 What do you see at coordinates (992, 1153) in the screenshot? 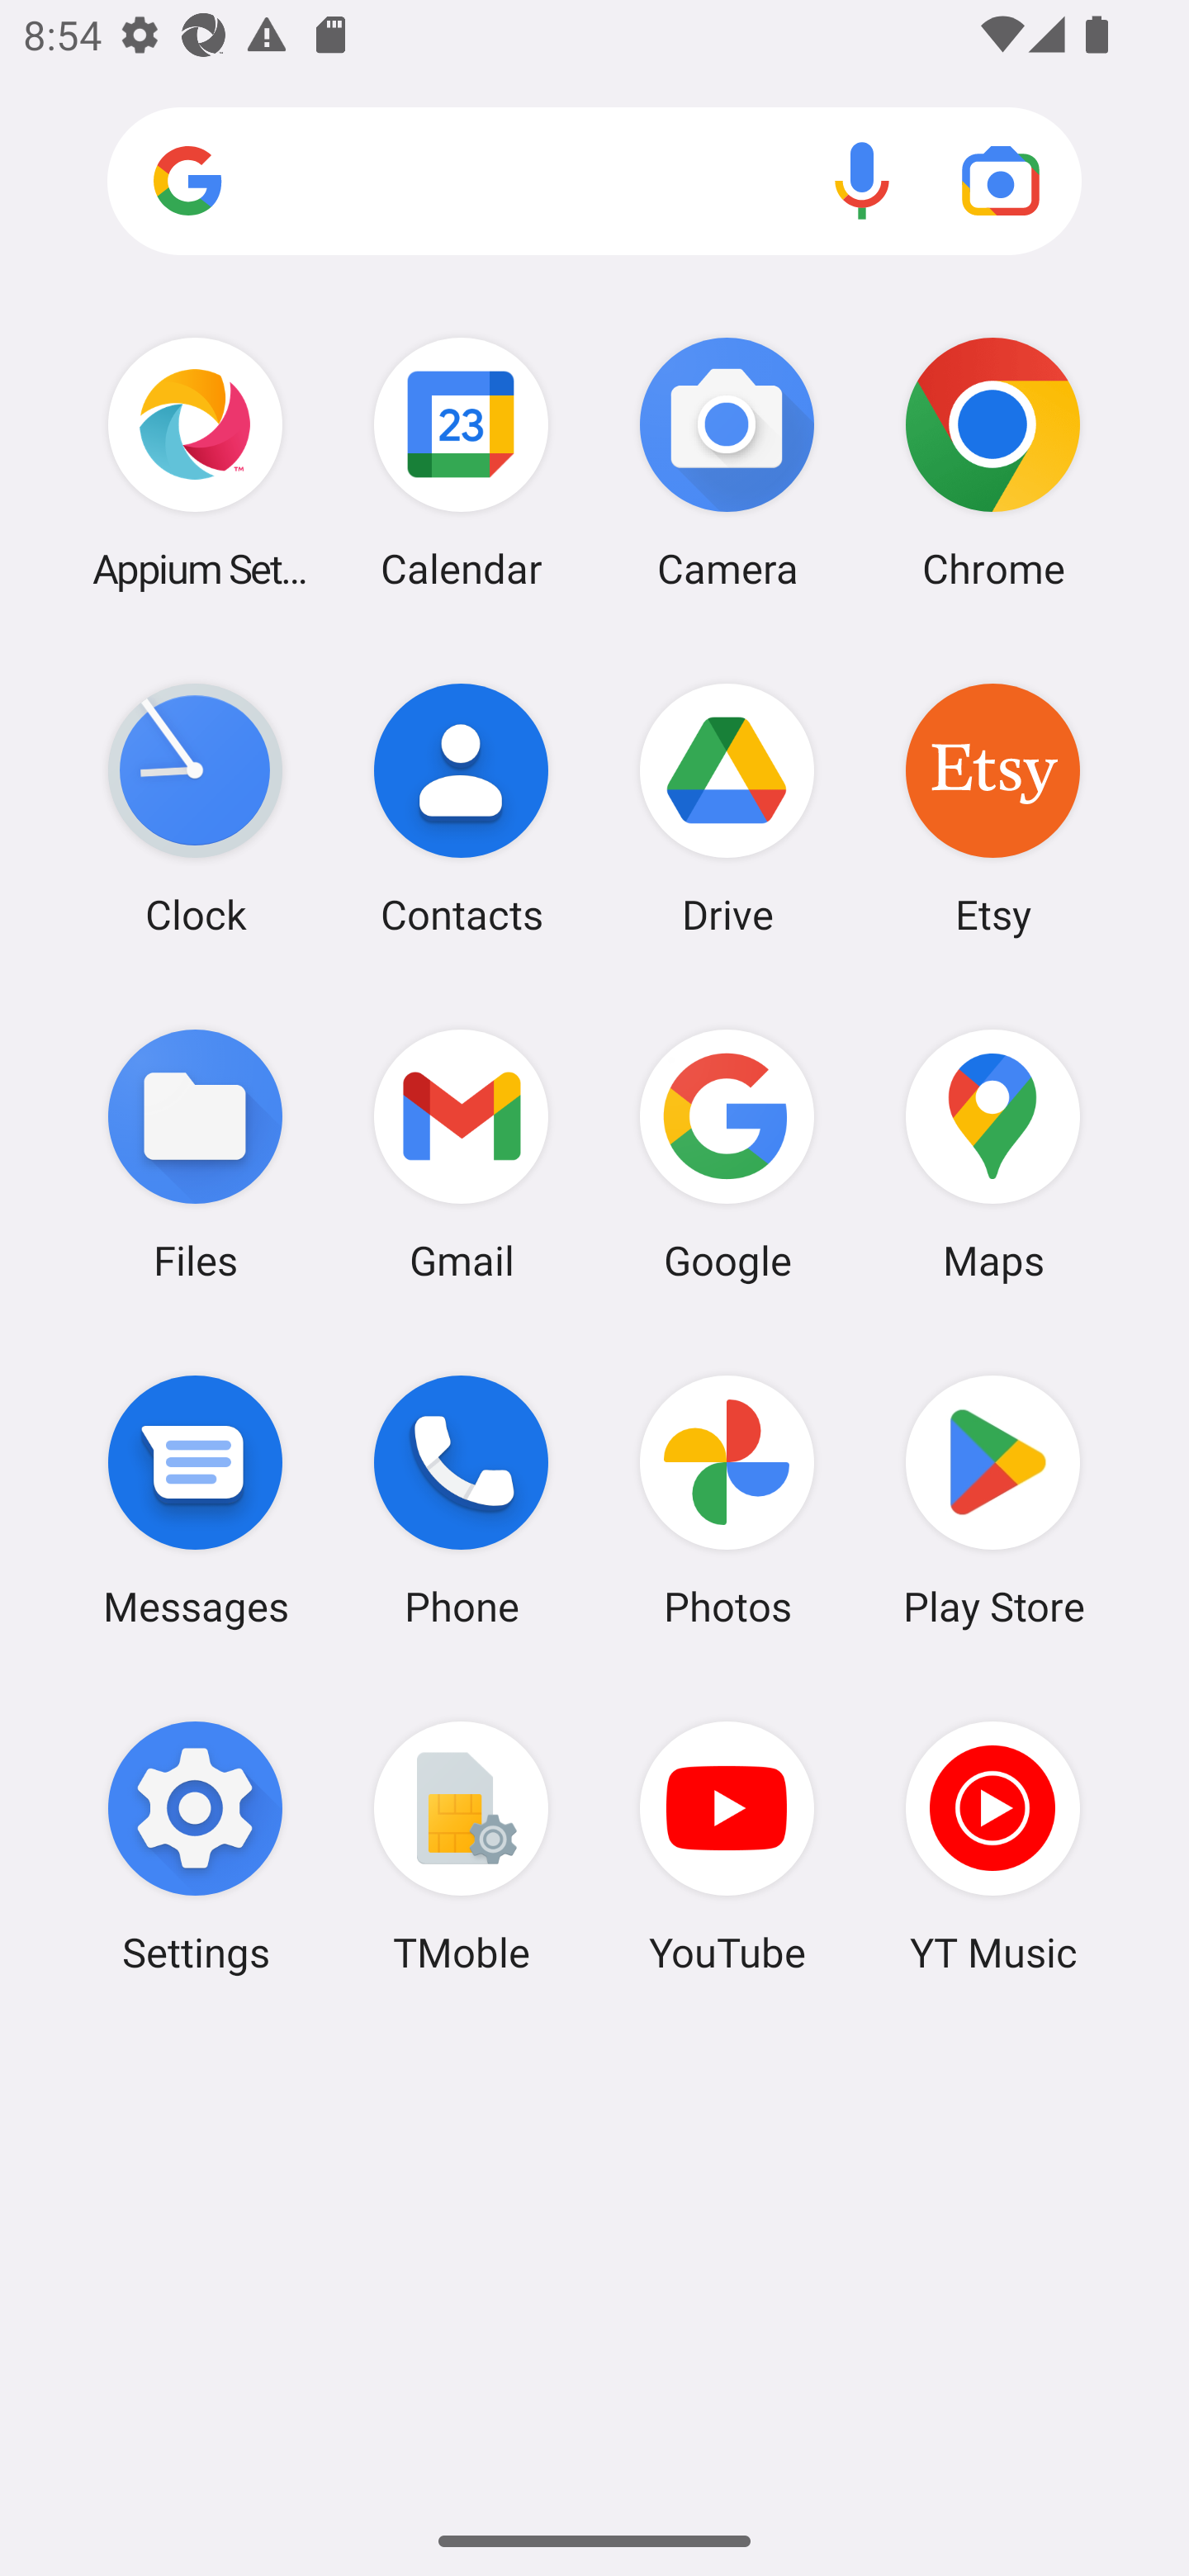
I see `Maps` at bounding box center [992, 1153].